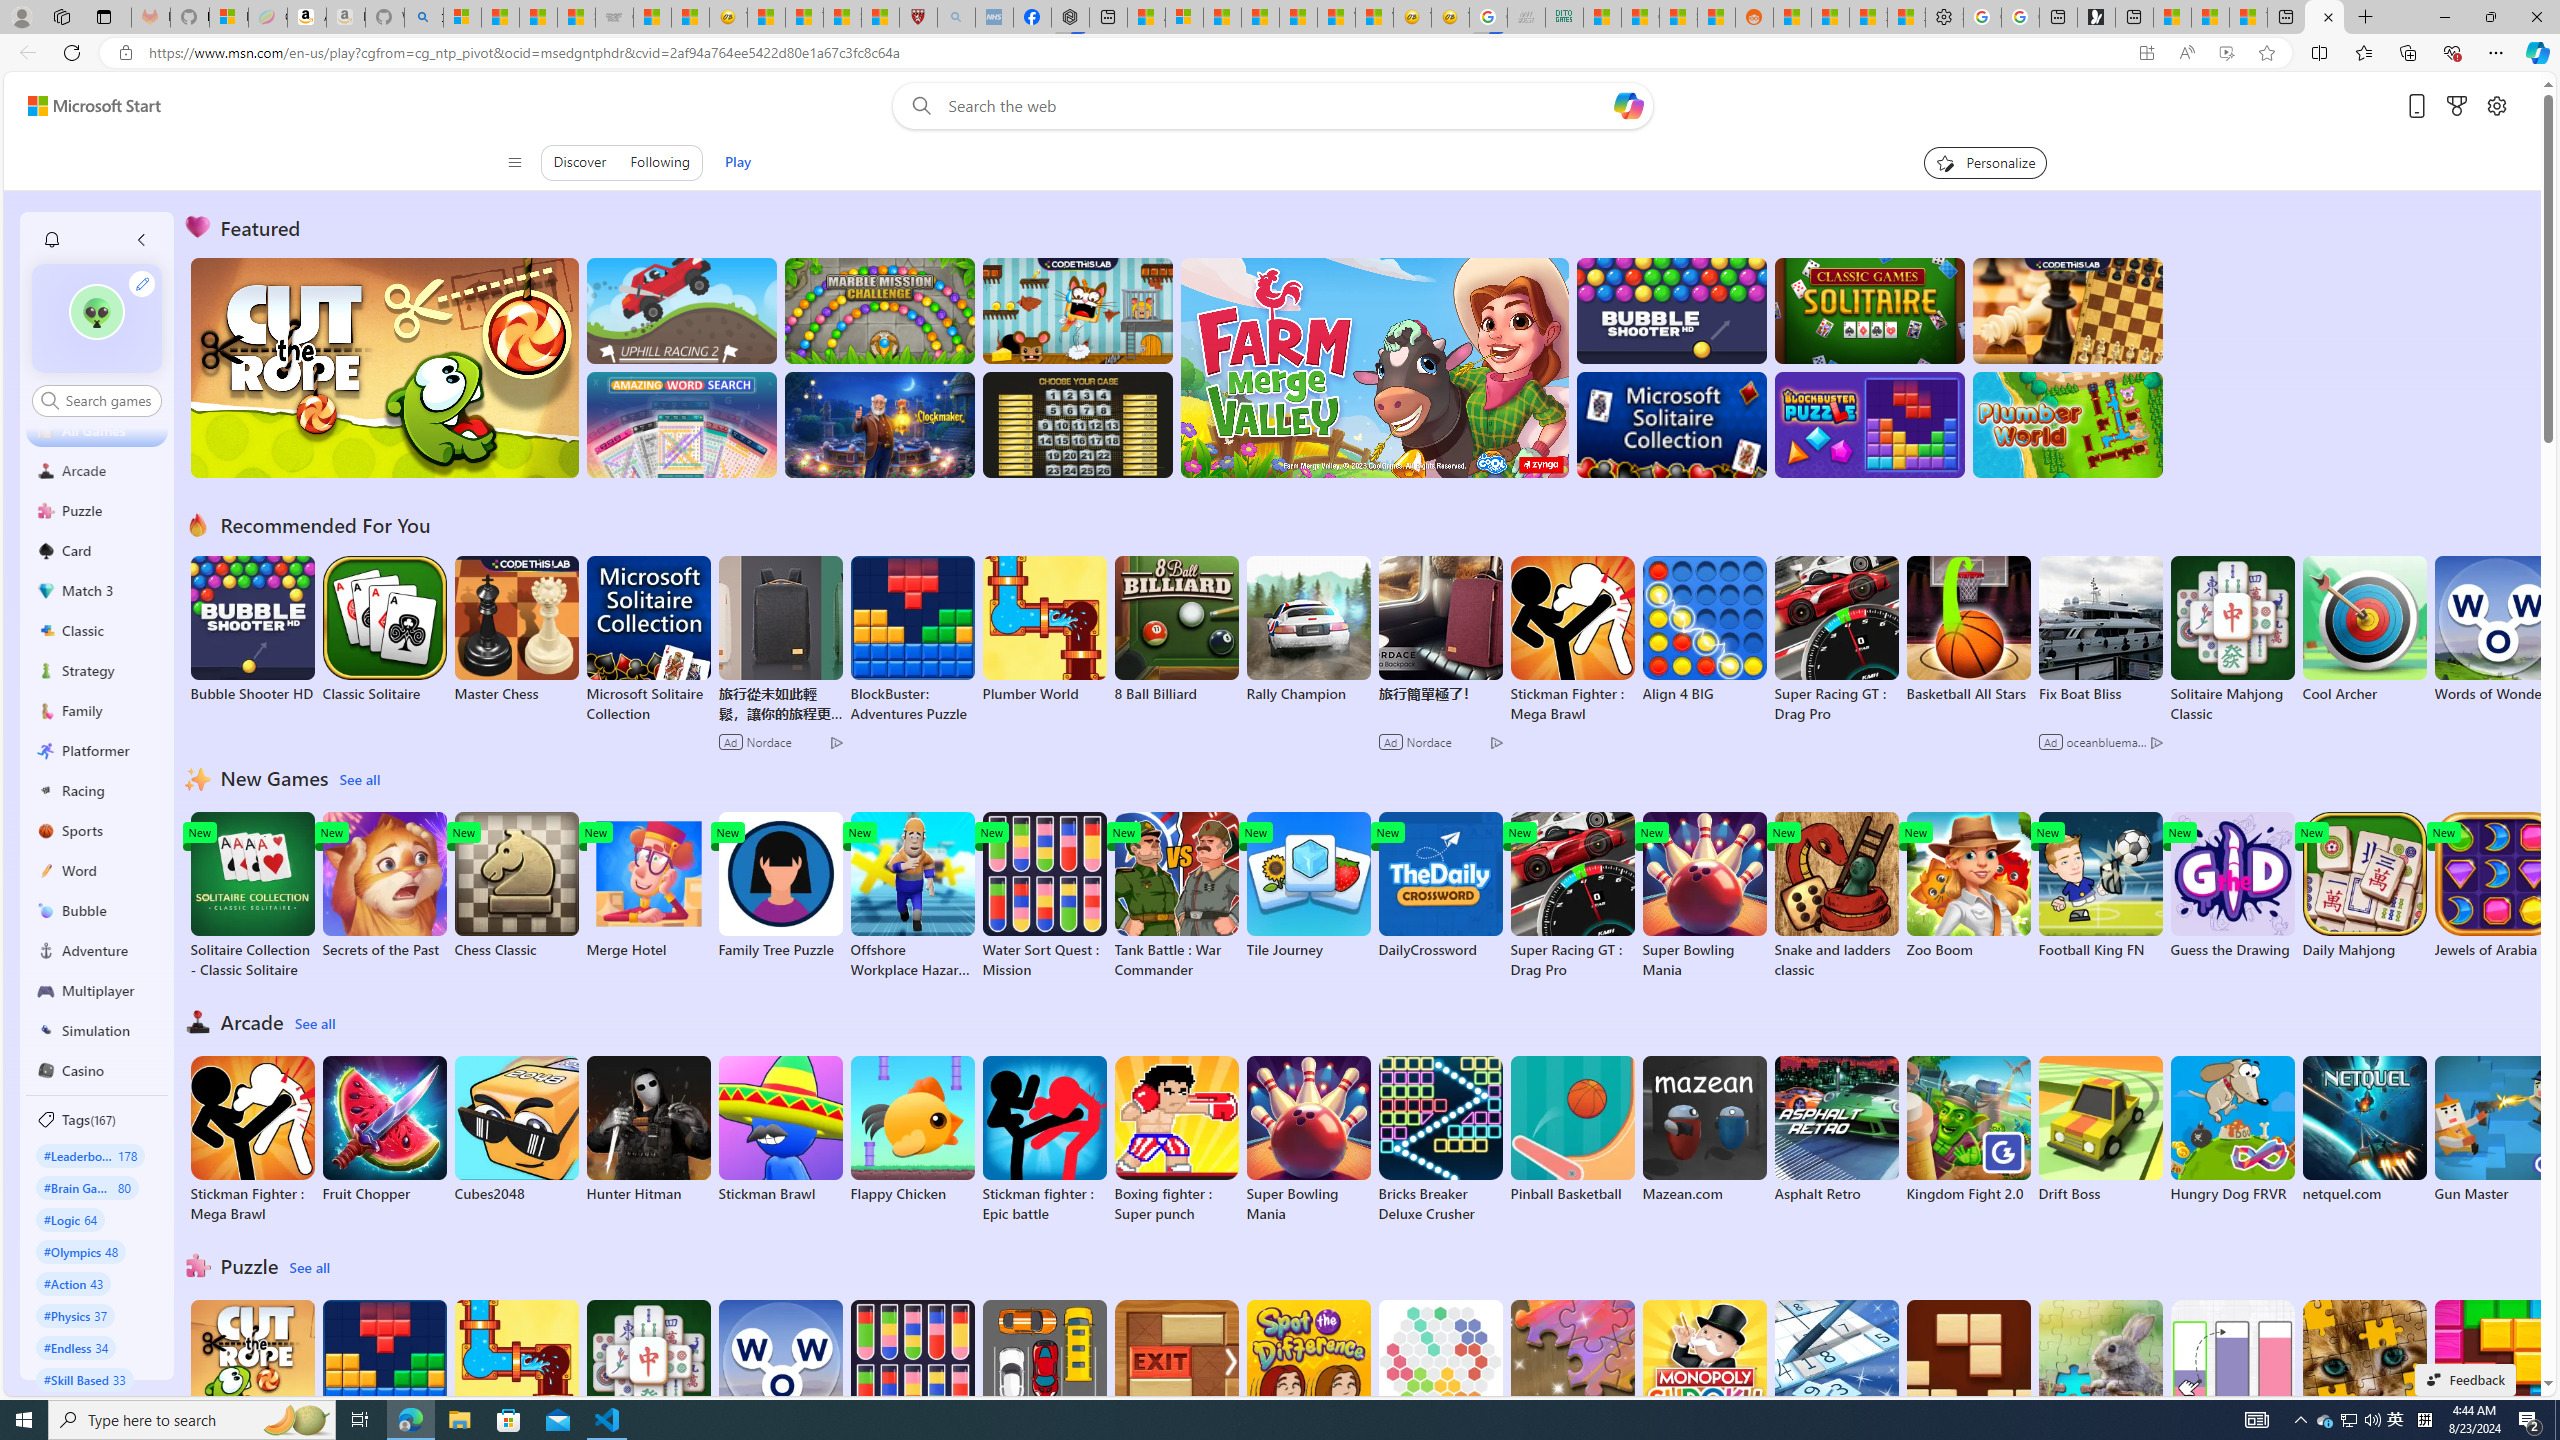 The height and width of the screenshot is (1440, 2560). Describe the element at coordinates (252, 1374) in the screenshot. I see `Cut the Rope` at that location.